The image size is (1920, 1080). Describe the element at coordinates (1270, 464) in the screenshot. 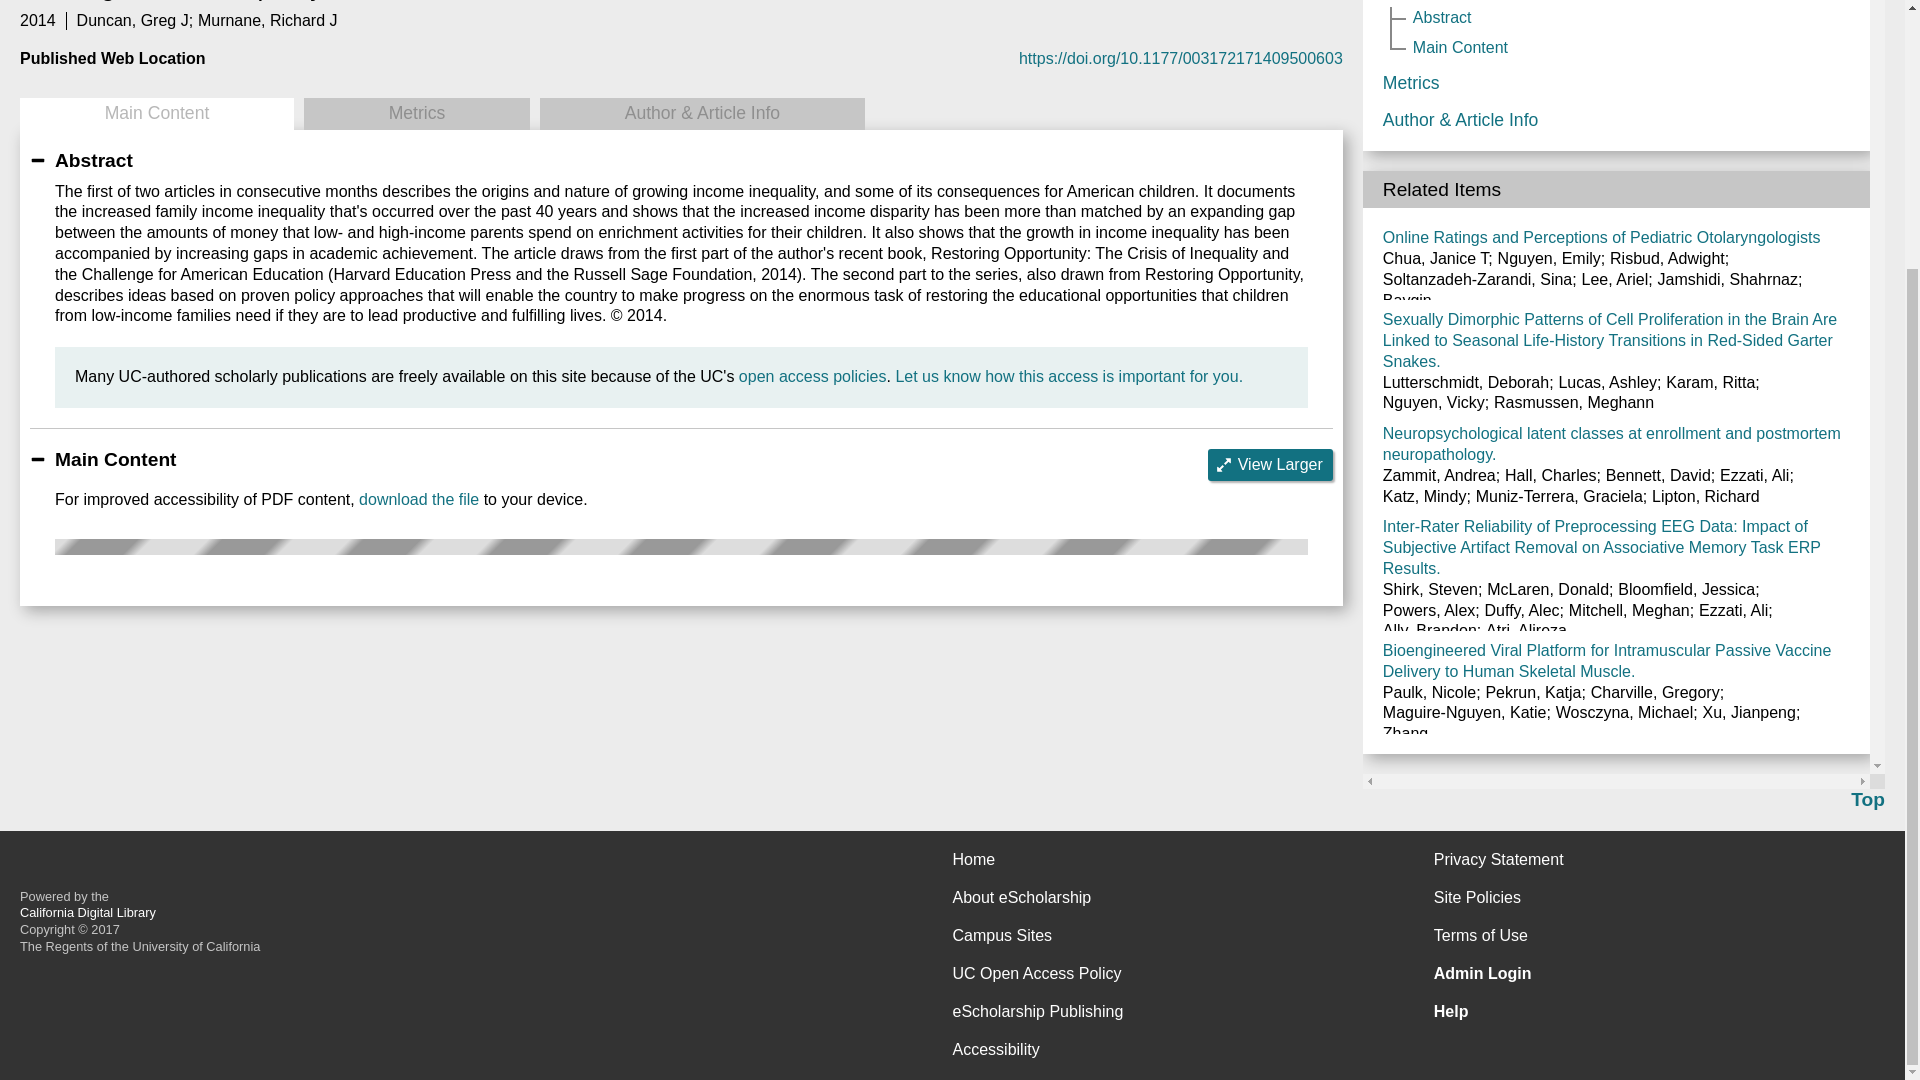

I see `View Larger` at that location.